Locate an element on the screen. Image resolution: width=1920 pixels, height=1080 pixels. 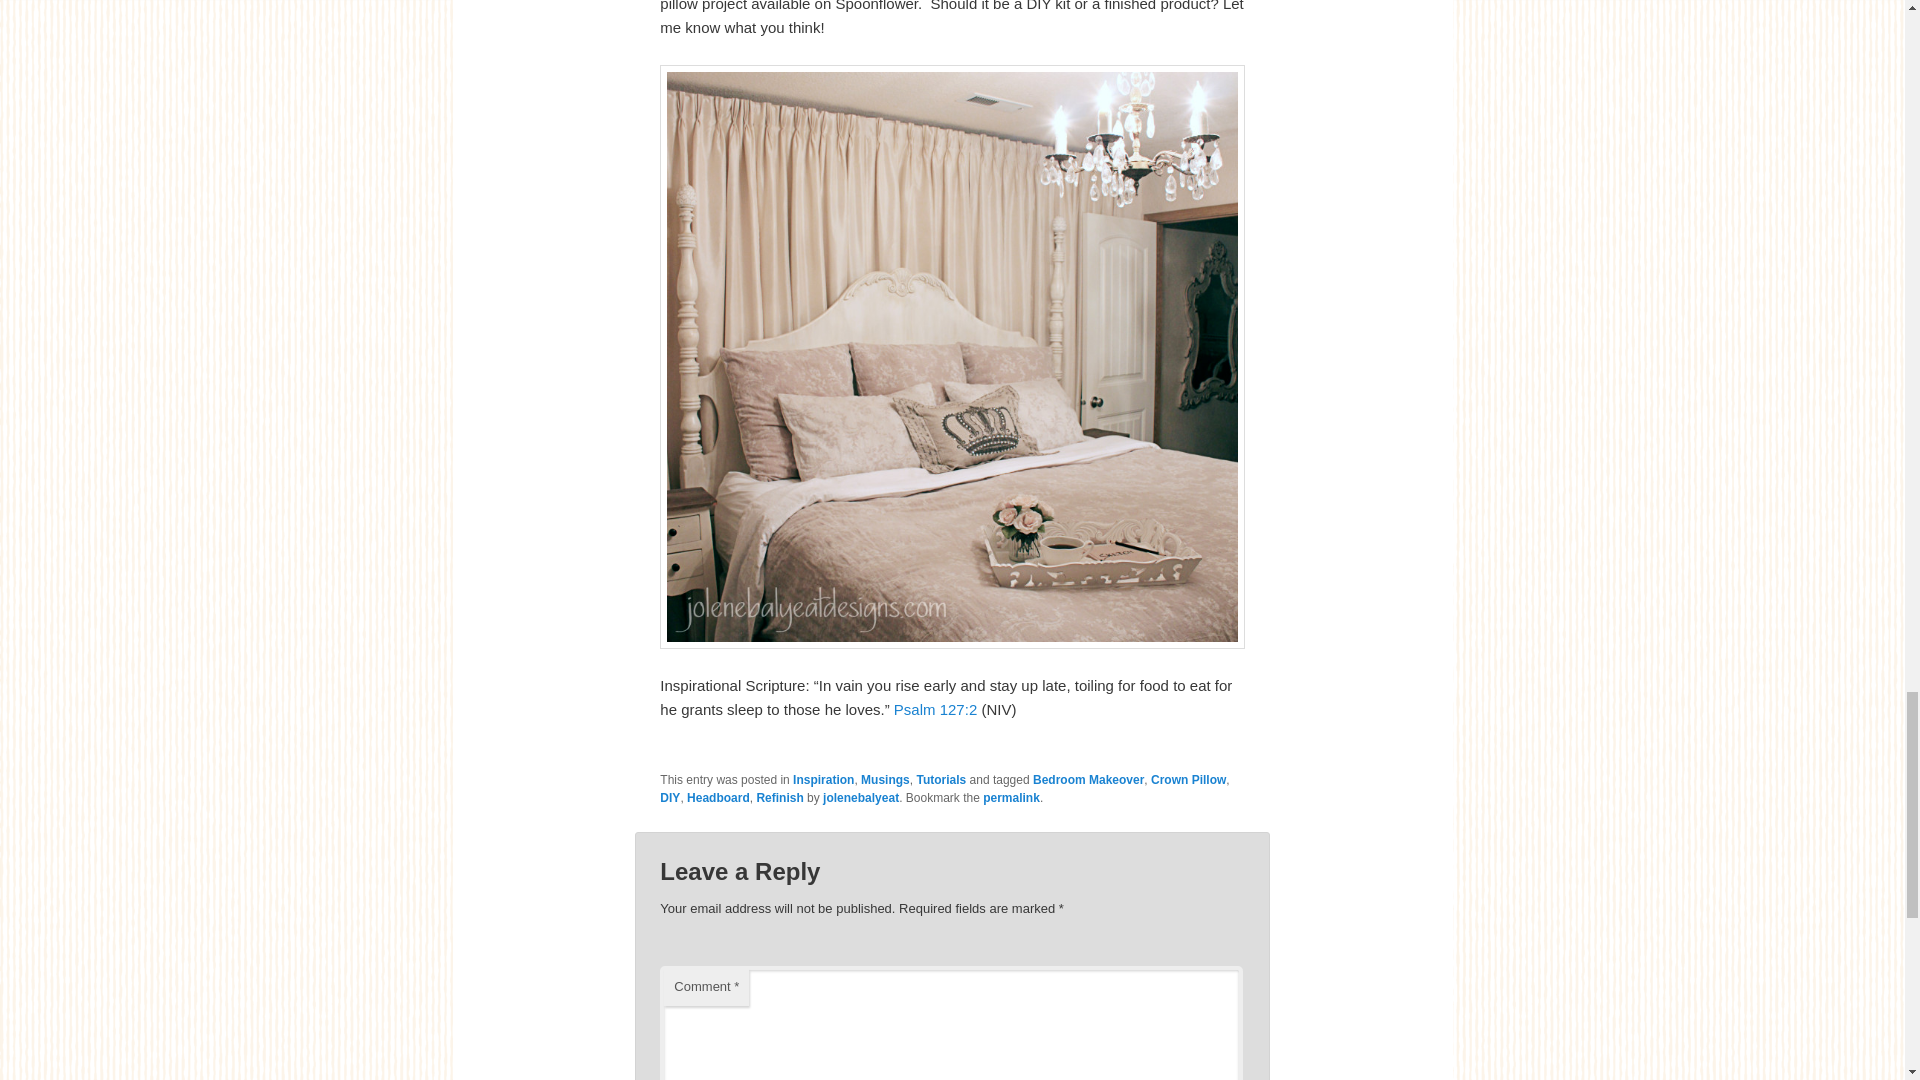
Psalm 127:2 is located at coordinates (936, 709).